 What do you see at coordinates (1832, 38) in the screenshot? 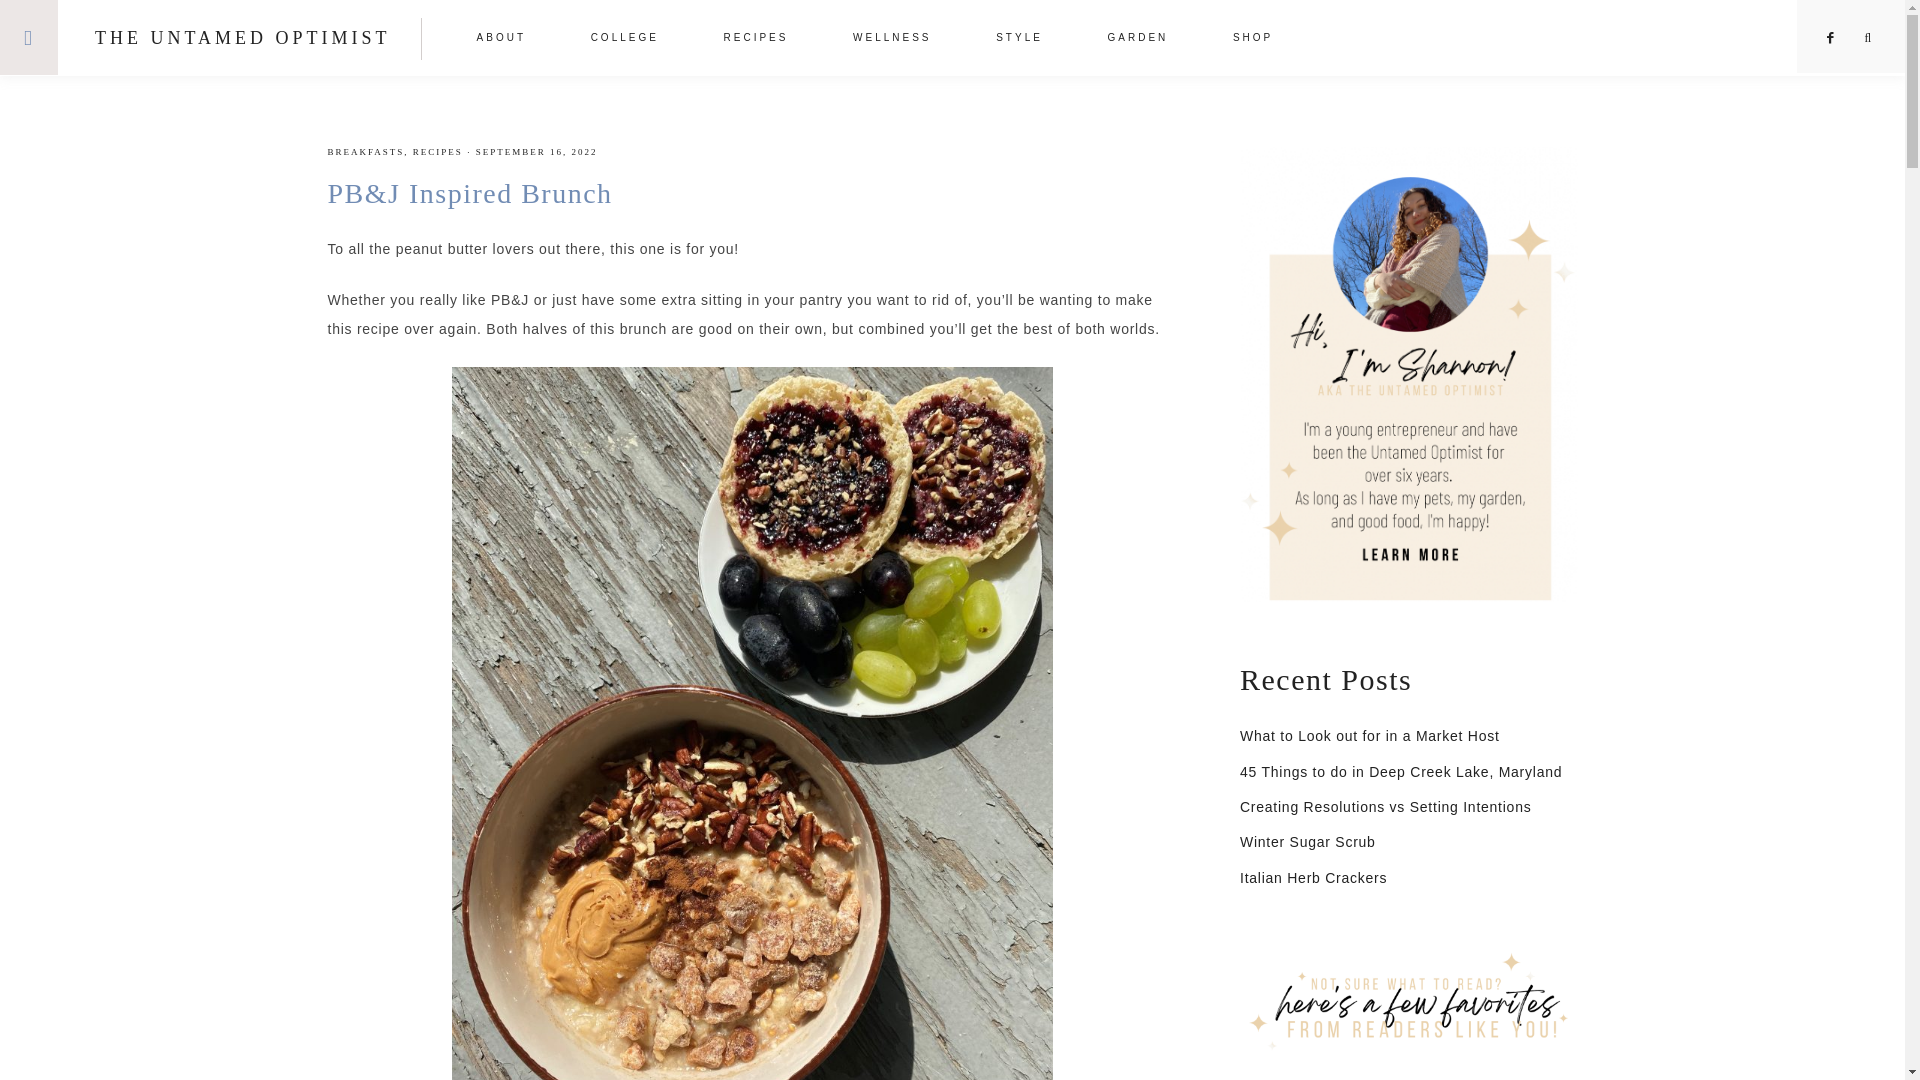
I see `Pinterest` at bounding box center [1832, 38].